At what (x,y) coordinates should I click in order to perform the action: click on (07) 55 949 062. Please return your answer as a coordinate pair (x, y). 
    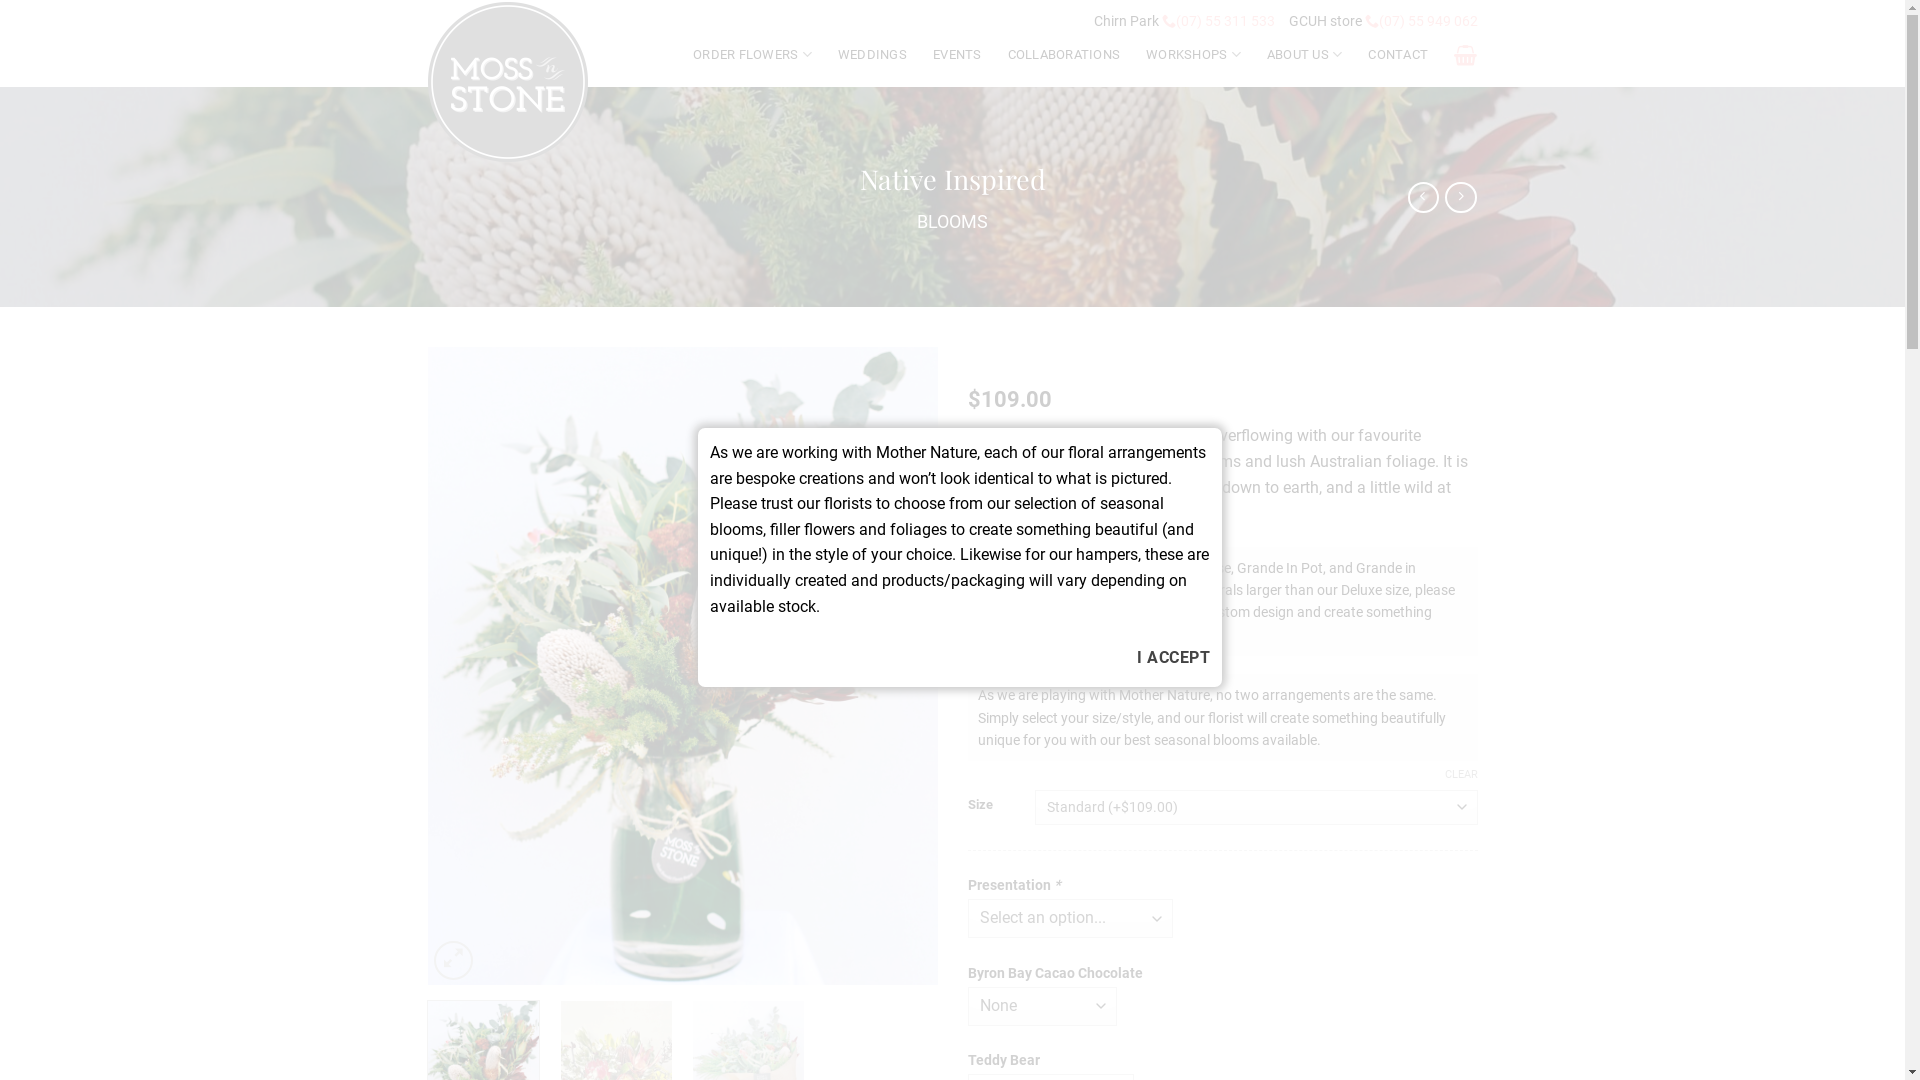
    Looking at the image, I should click on (1420, 21).